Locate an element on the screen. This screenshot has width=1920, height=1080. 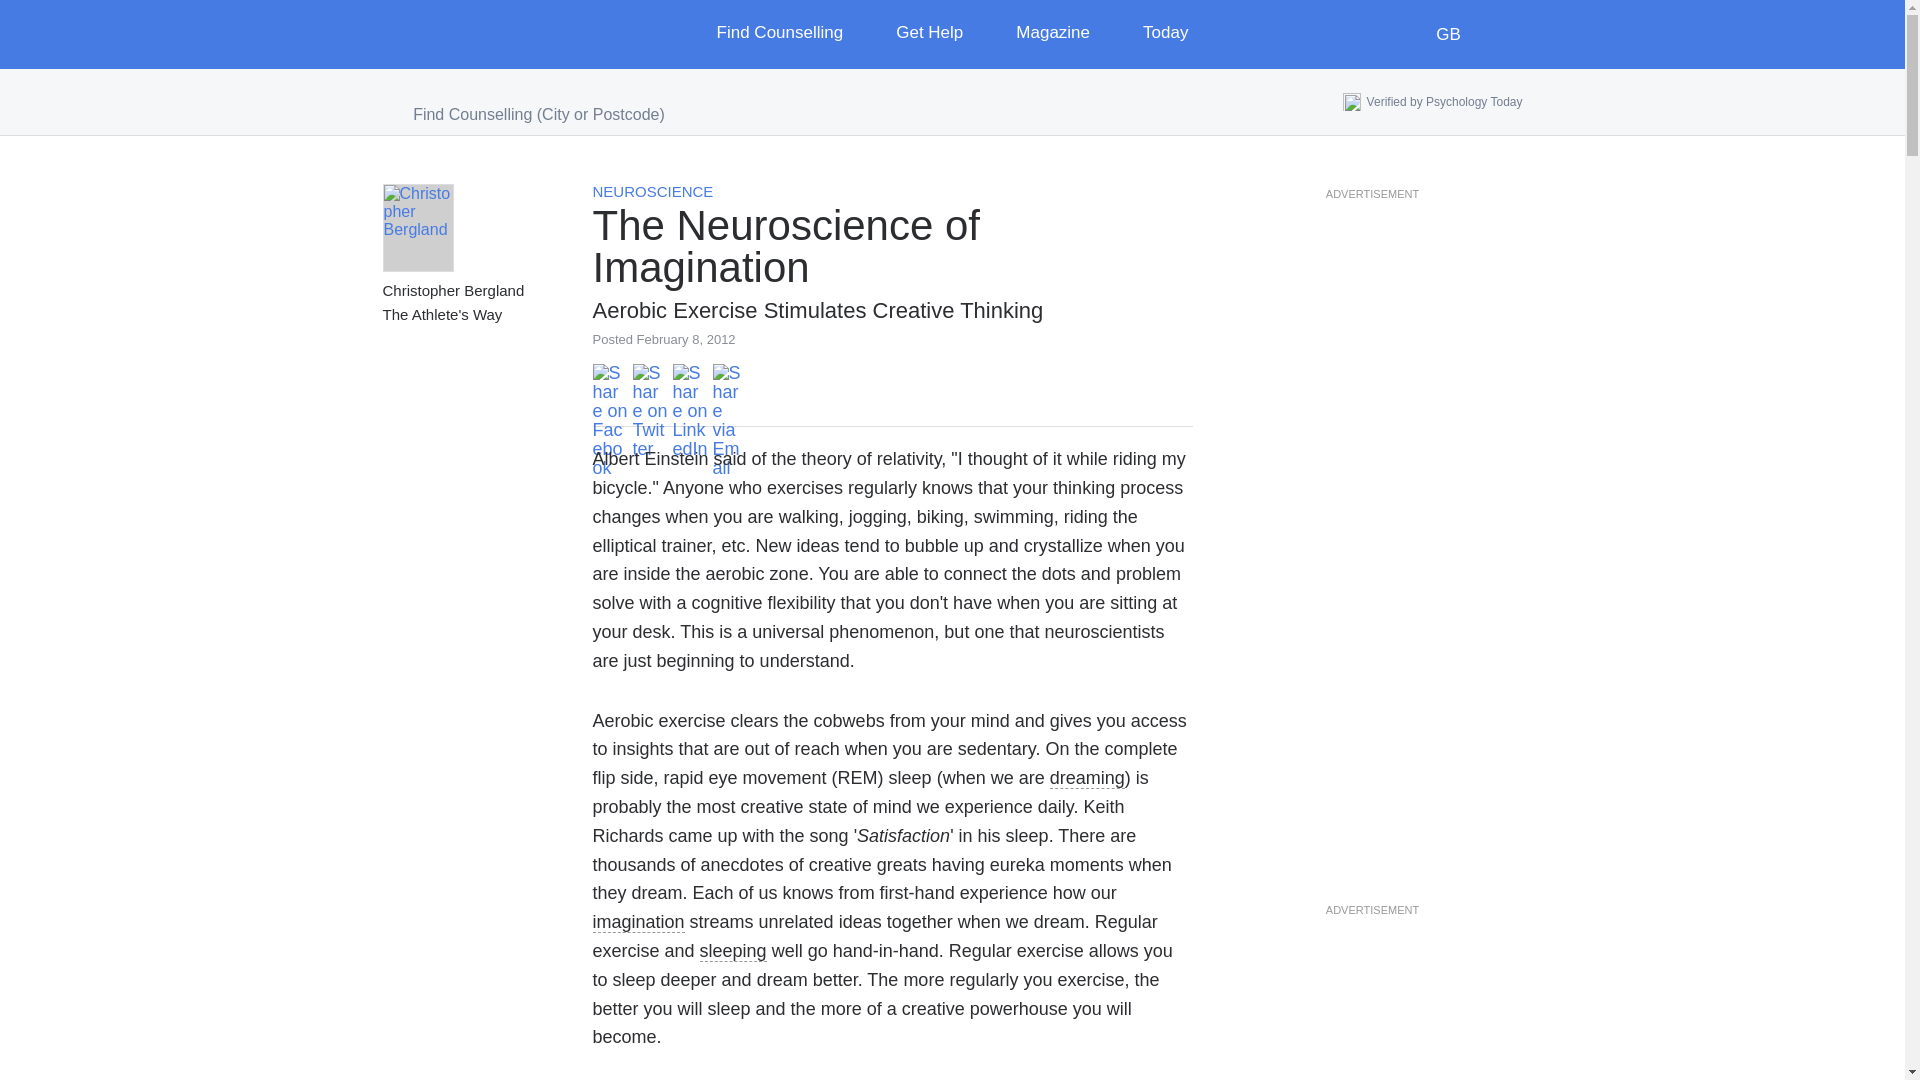
Find Counselling is located at coordinates (794, 34).